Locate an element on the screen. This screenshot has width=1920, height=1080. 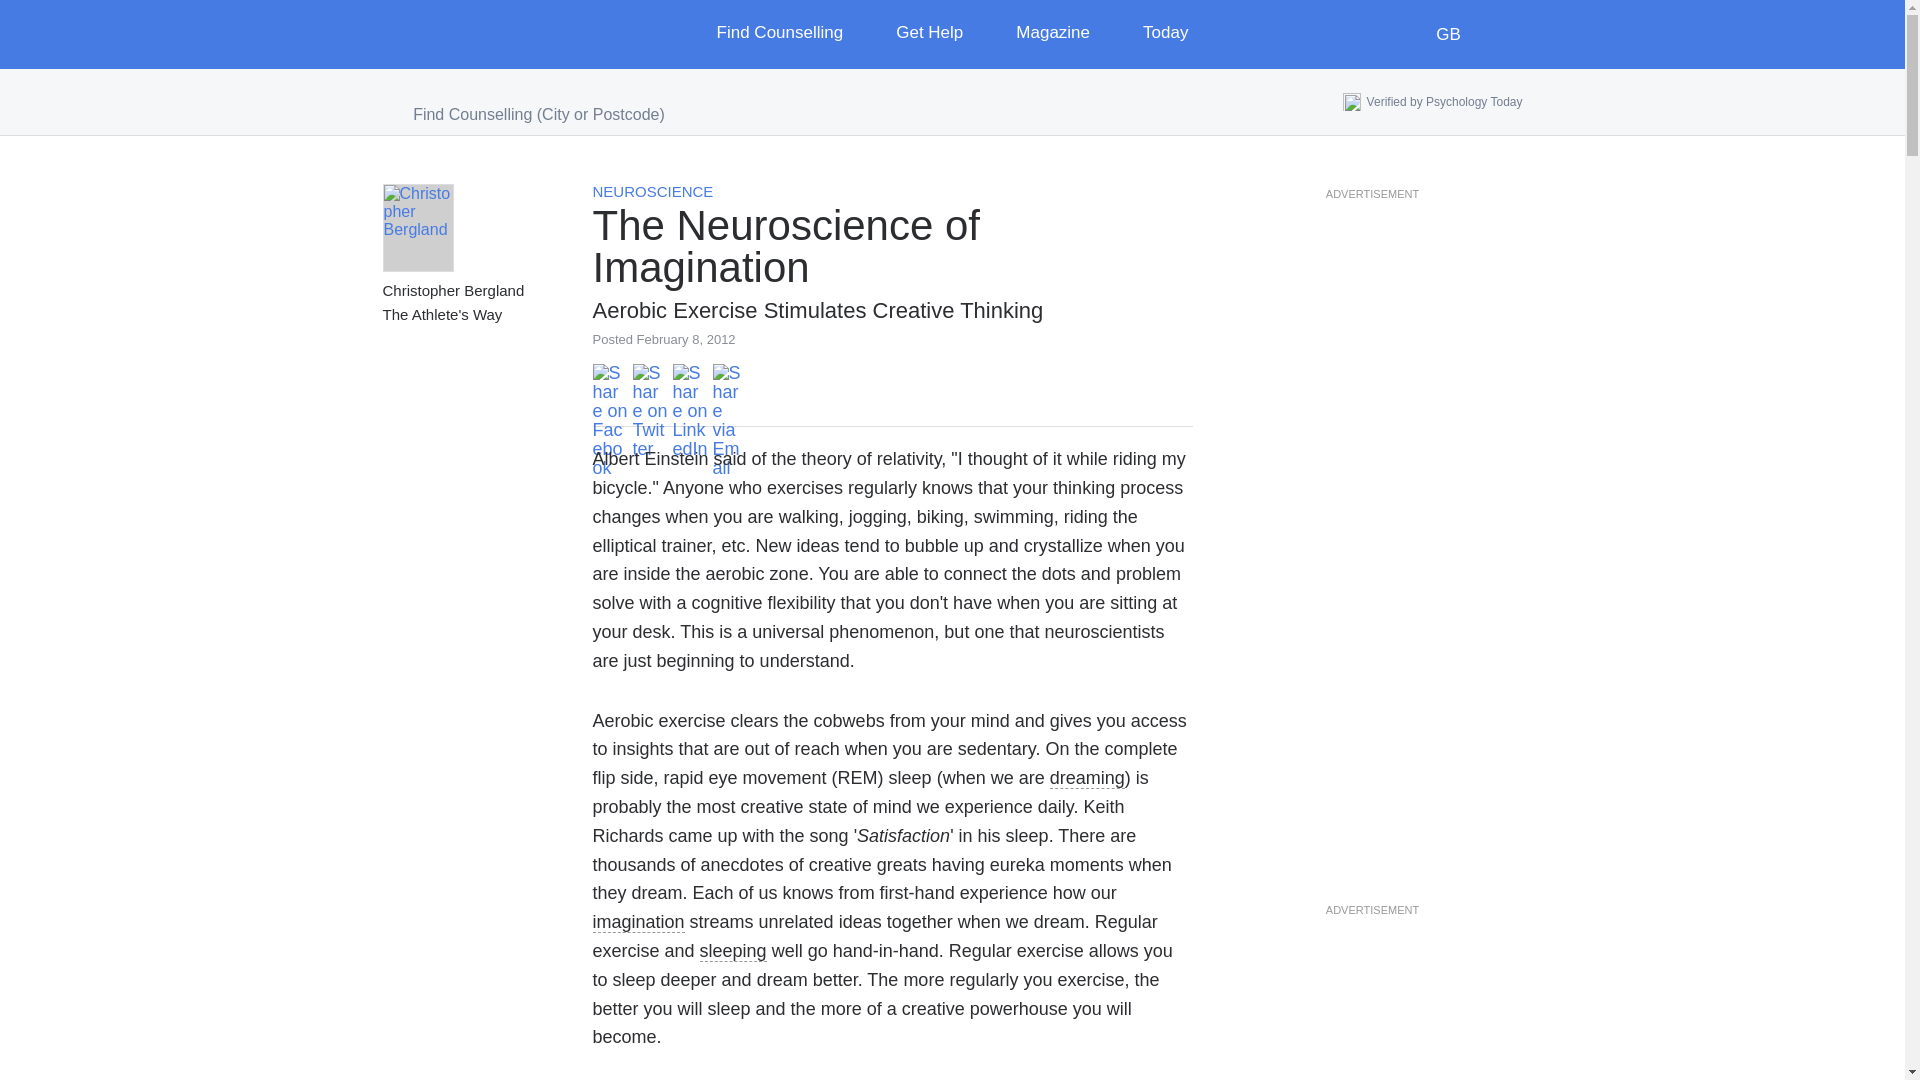
Find Counselling is located at coordinates (794, 34).